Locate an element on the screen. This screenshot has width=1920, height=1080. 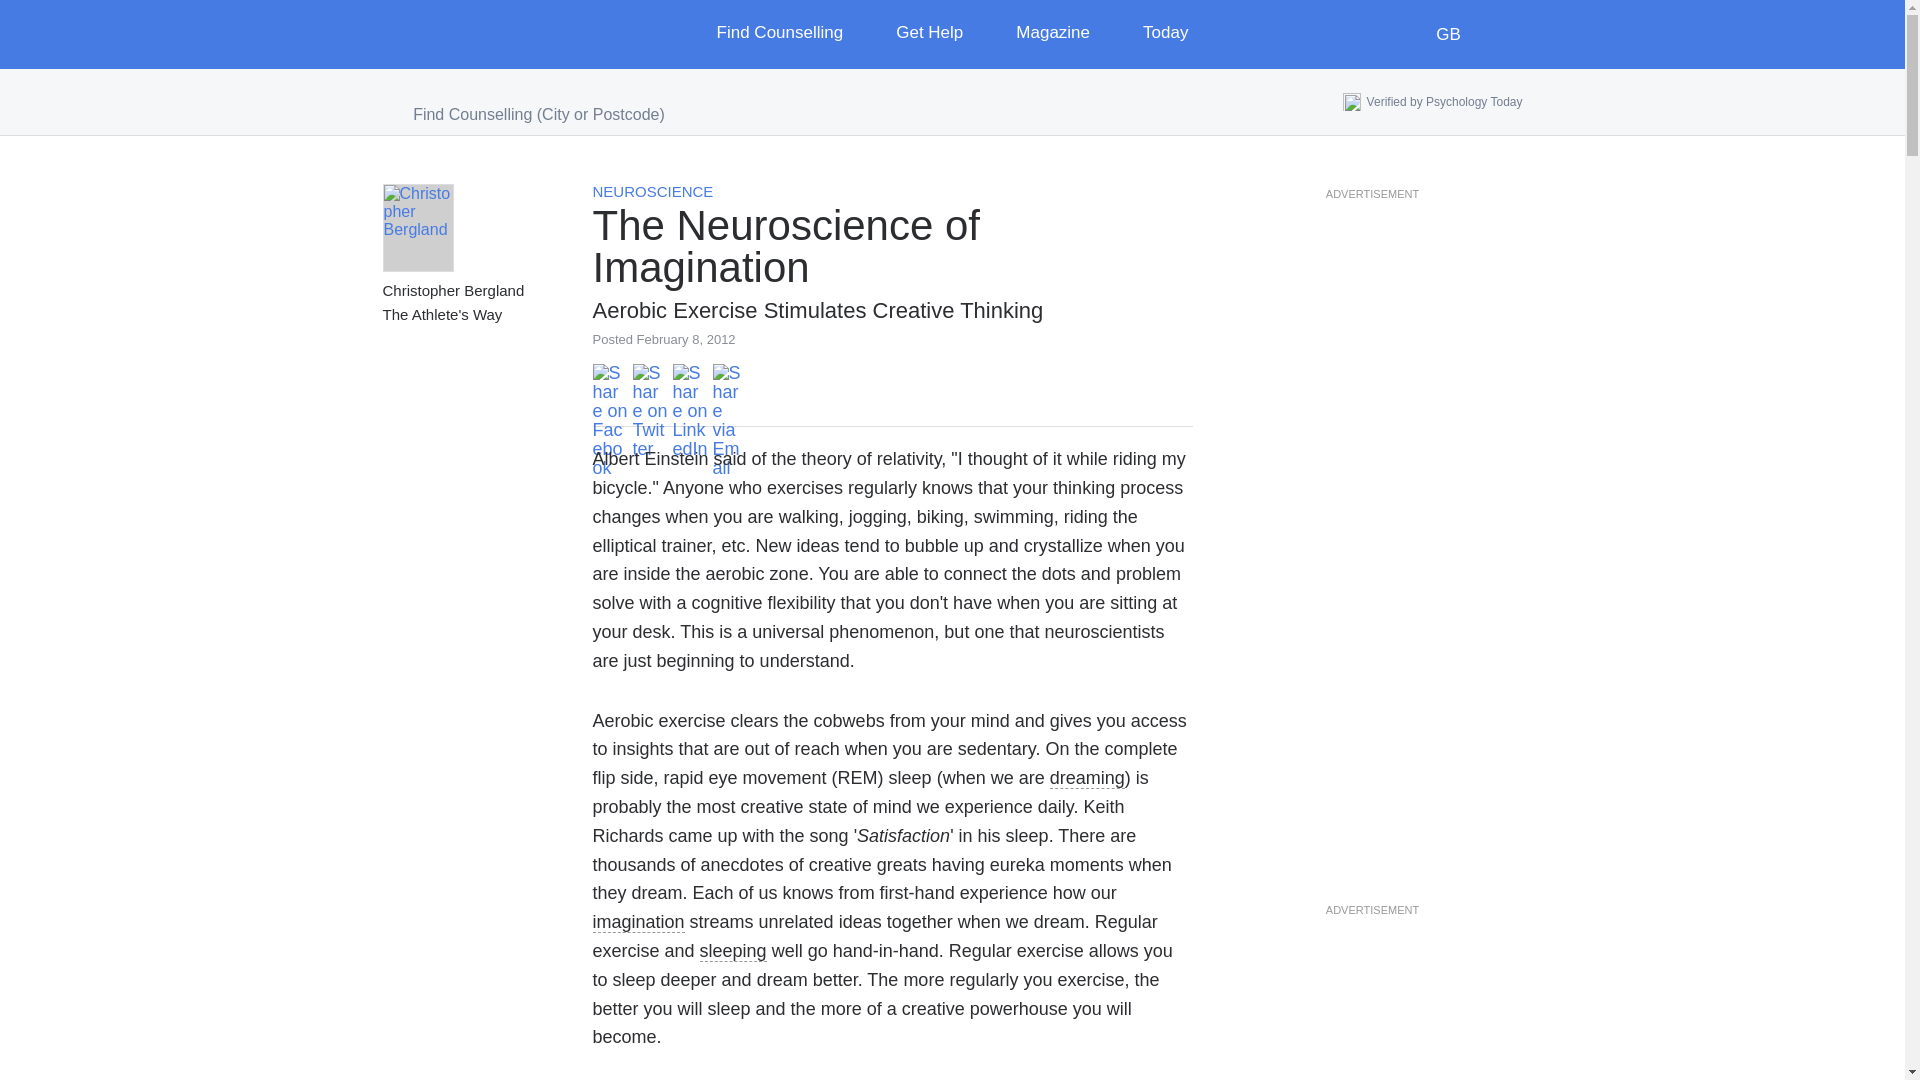
Find Counselling is located at coordinates (794, 34).